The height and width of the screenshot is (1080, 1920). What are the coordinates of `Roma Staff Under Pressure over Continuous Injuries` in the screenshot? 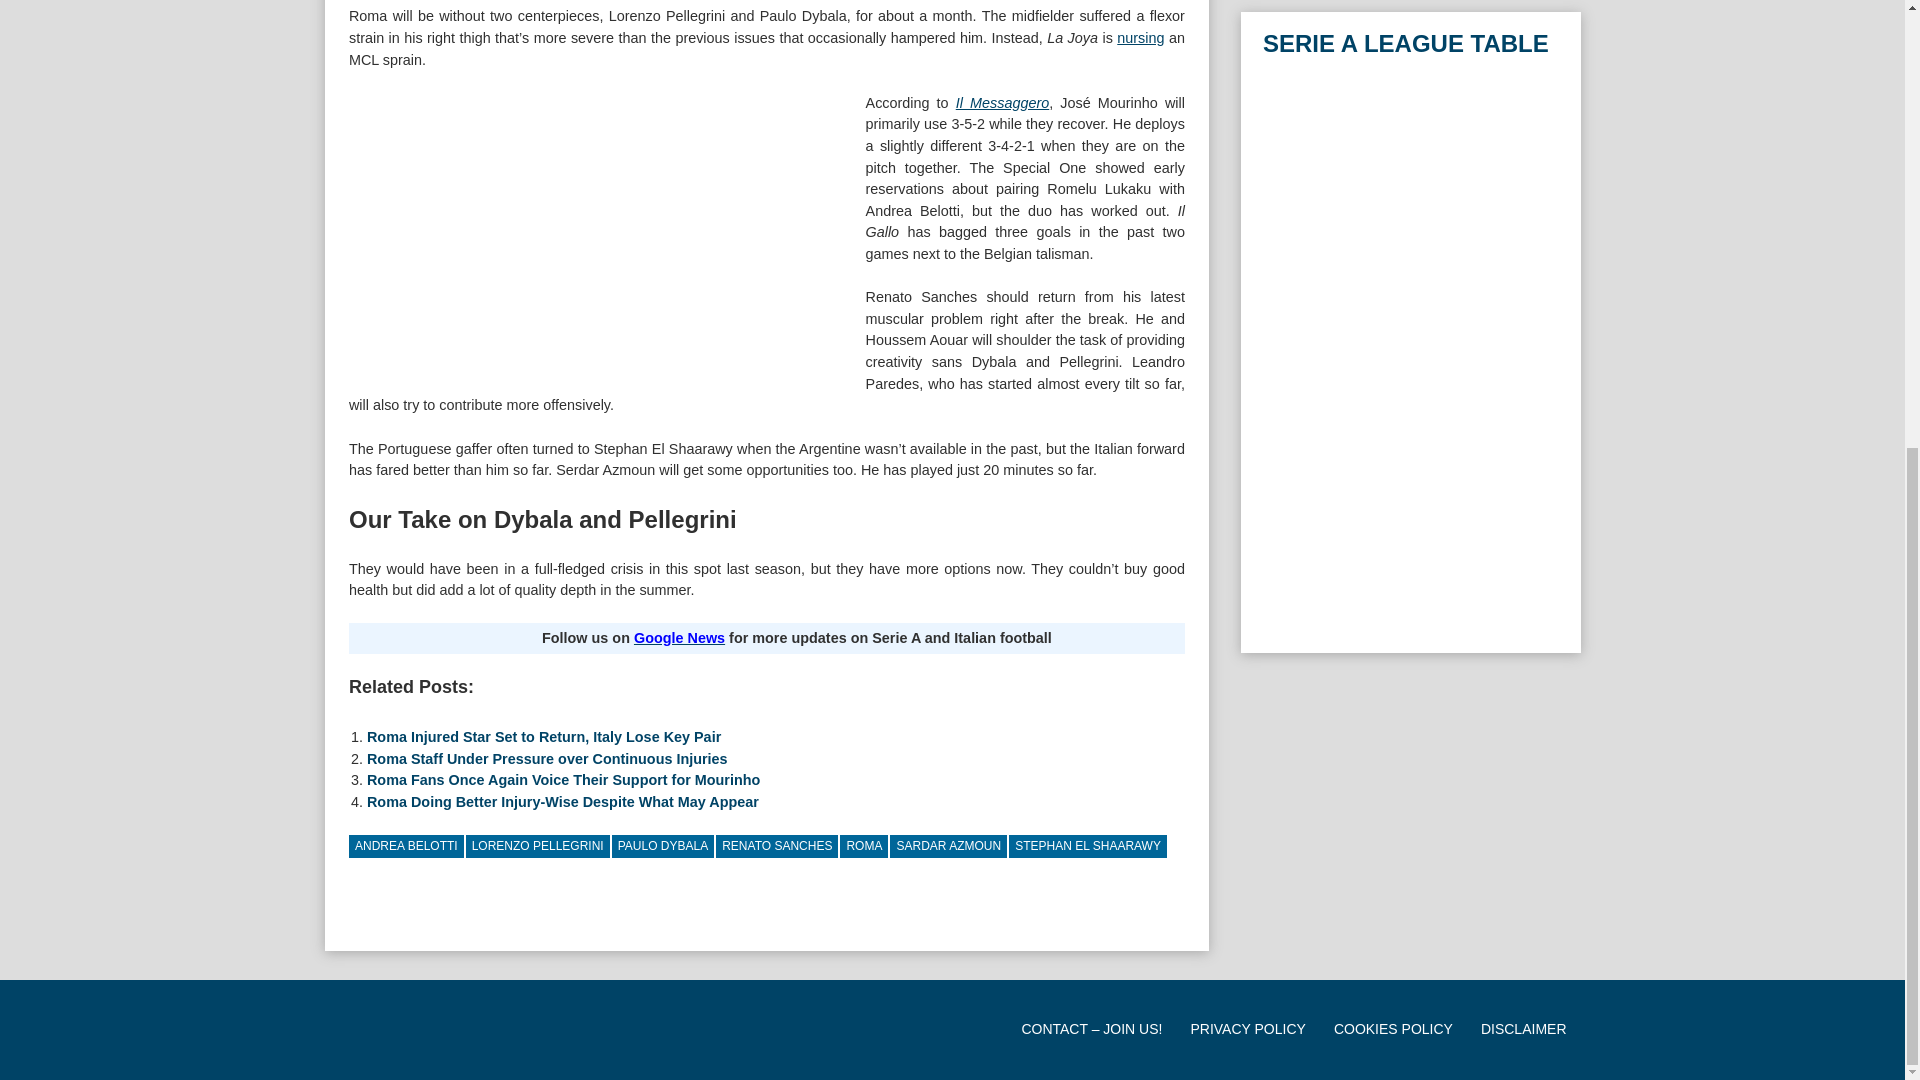 It's located at (546, 758).